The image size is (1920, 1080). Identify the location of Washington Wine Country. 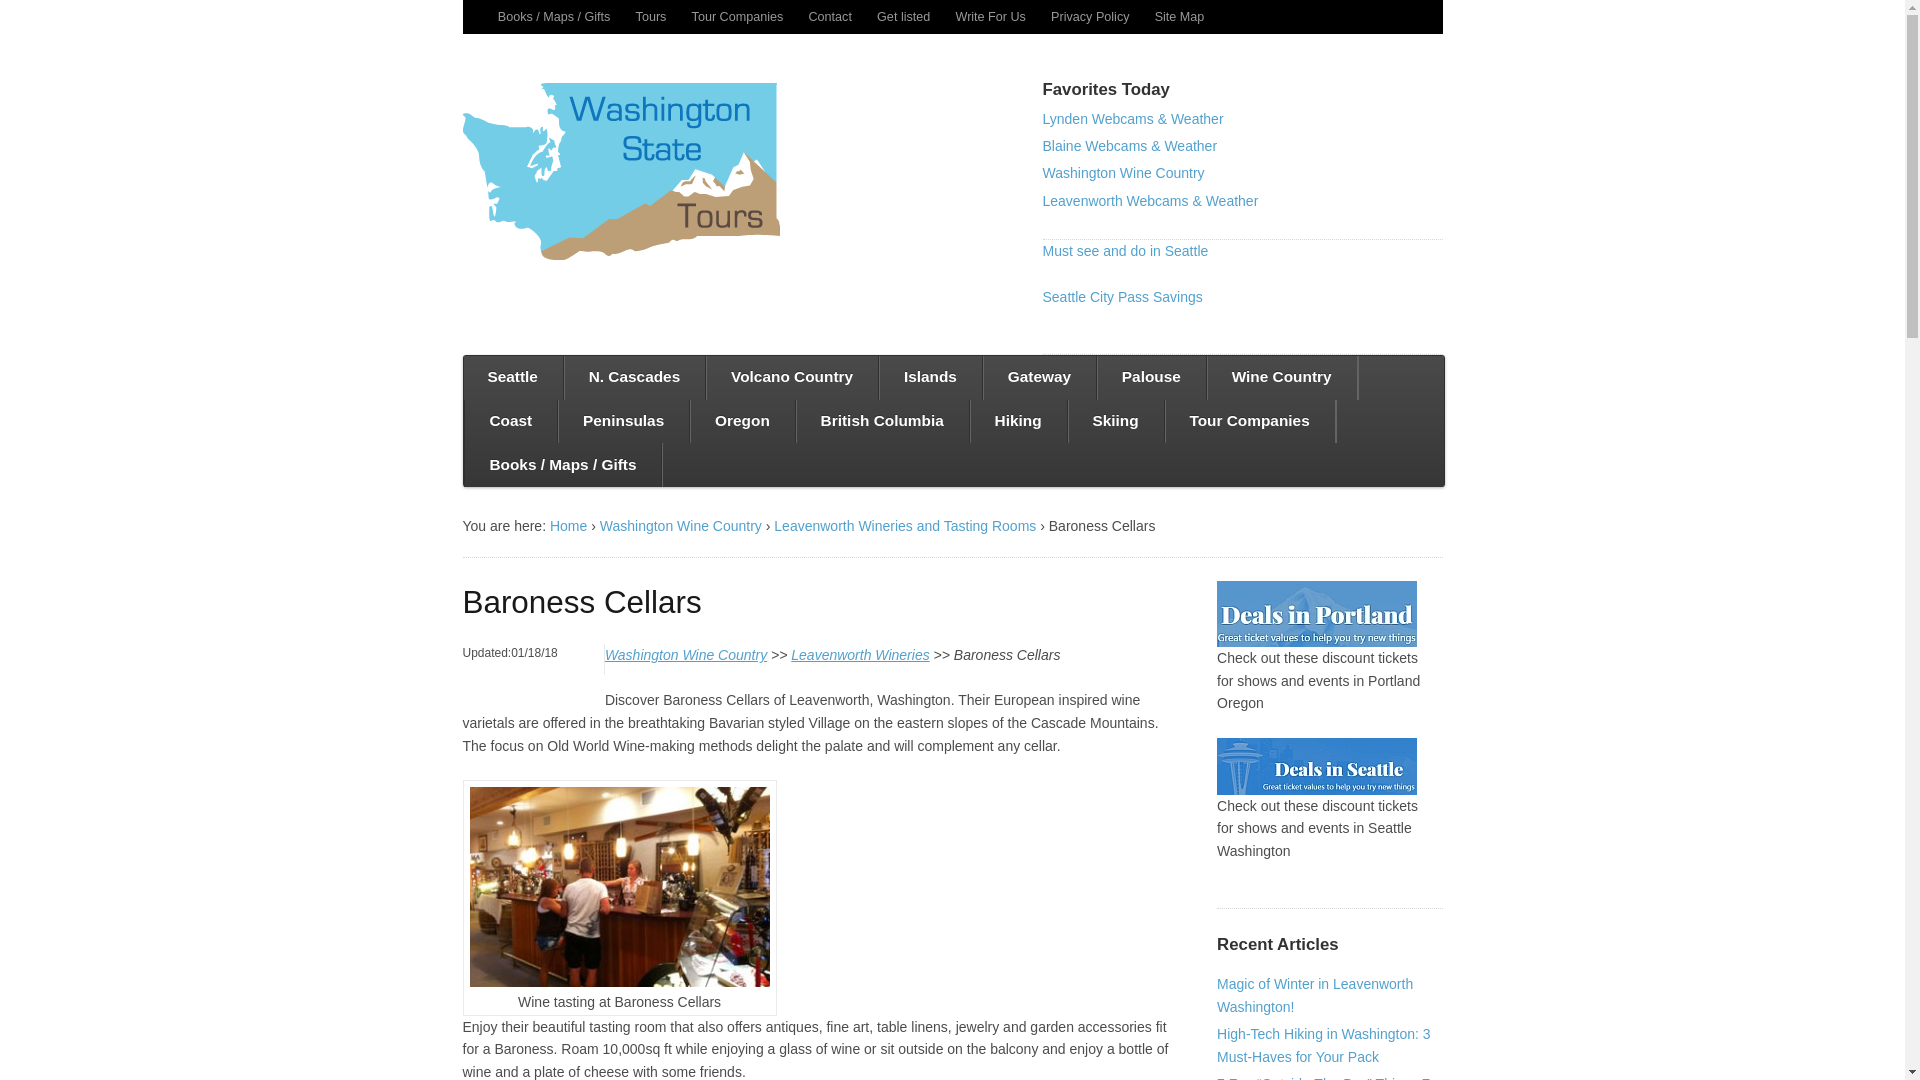
(1122, 173).